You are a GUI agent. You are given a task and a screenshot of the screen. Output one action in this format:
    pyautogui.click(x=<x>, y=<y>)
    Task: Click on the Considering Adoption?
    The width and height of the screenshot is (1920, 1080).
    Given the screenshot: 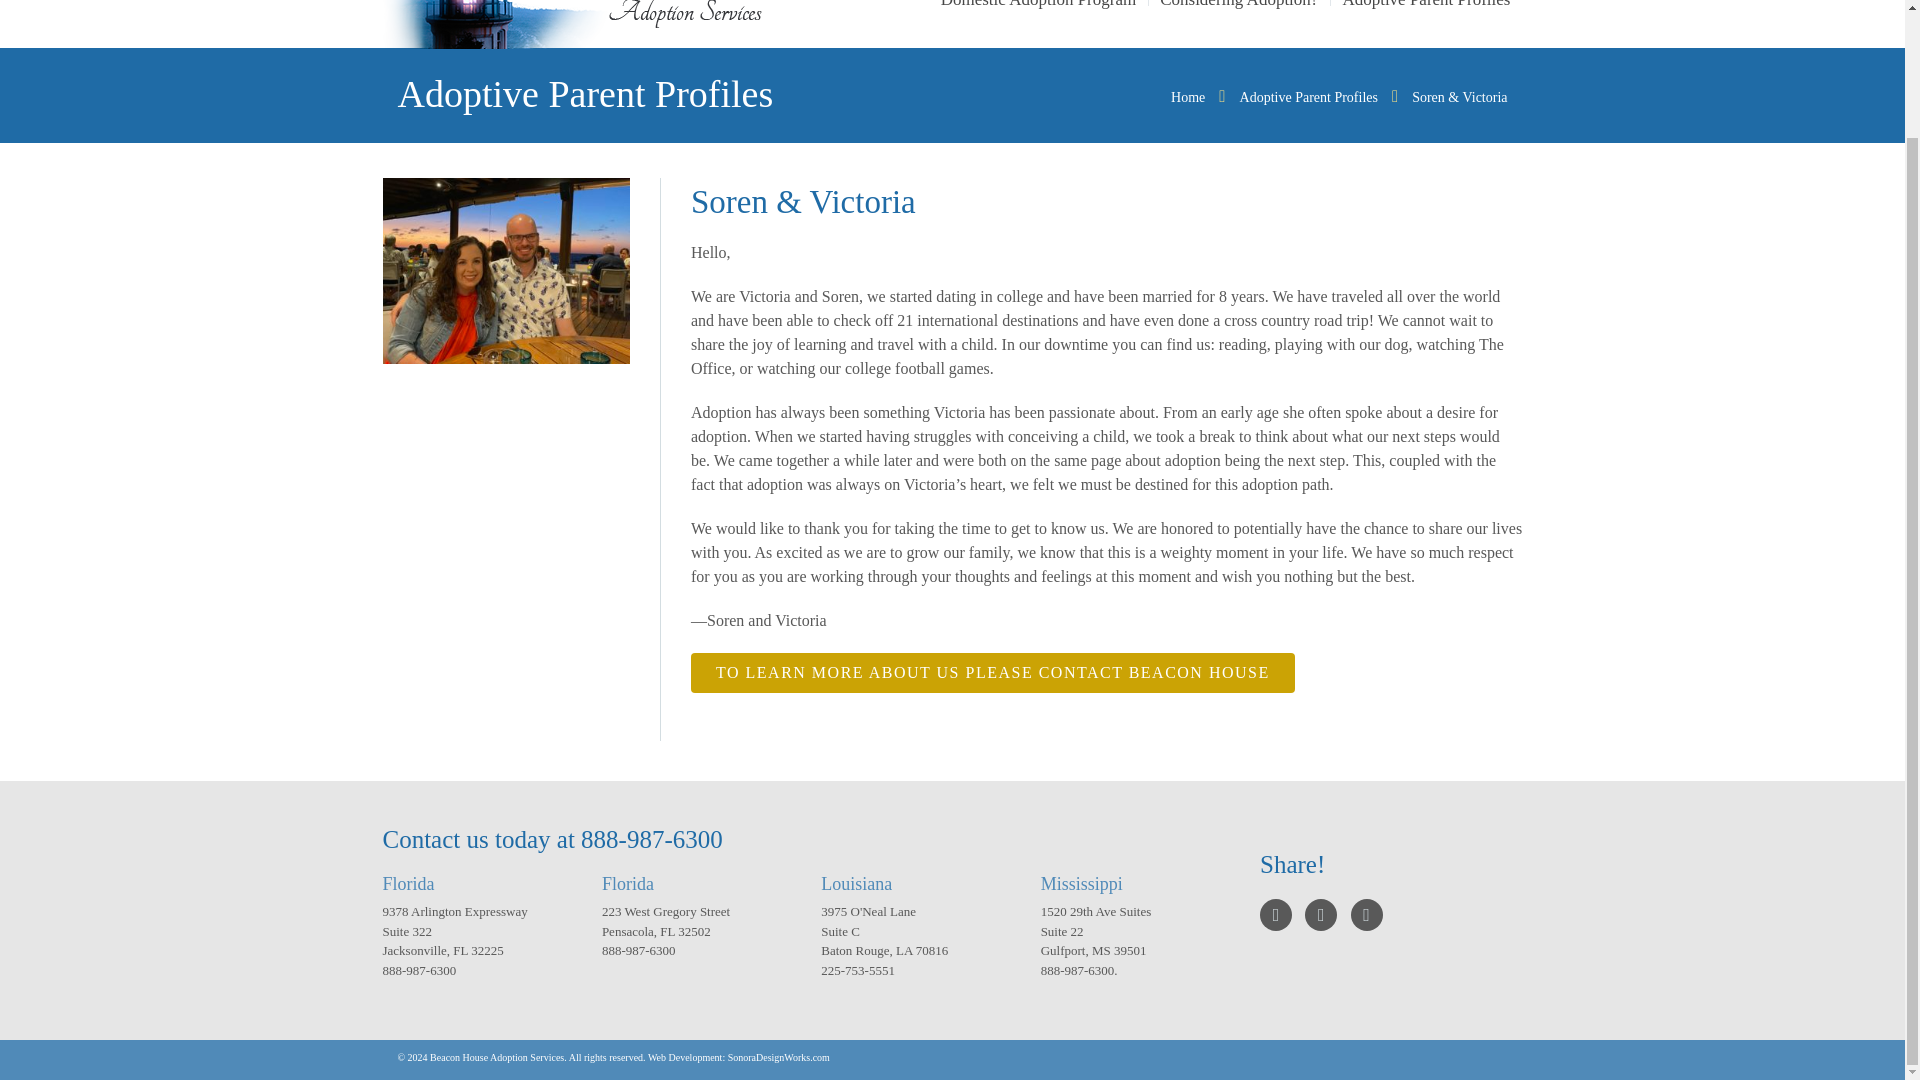 What is the action you would take?
    pyautogui.click(x=1239, y=8)
    